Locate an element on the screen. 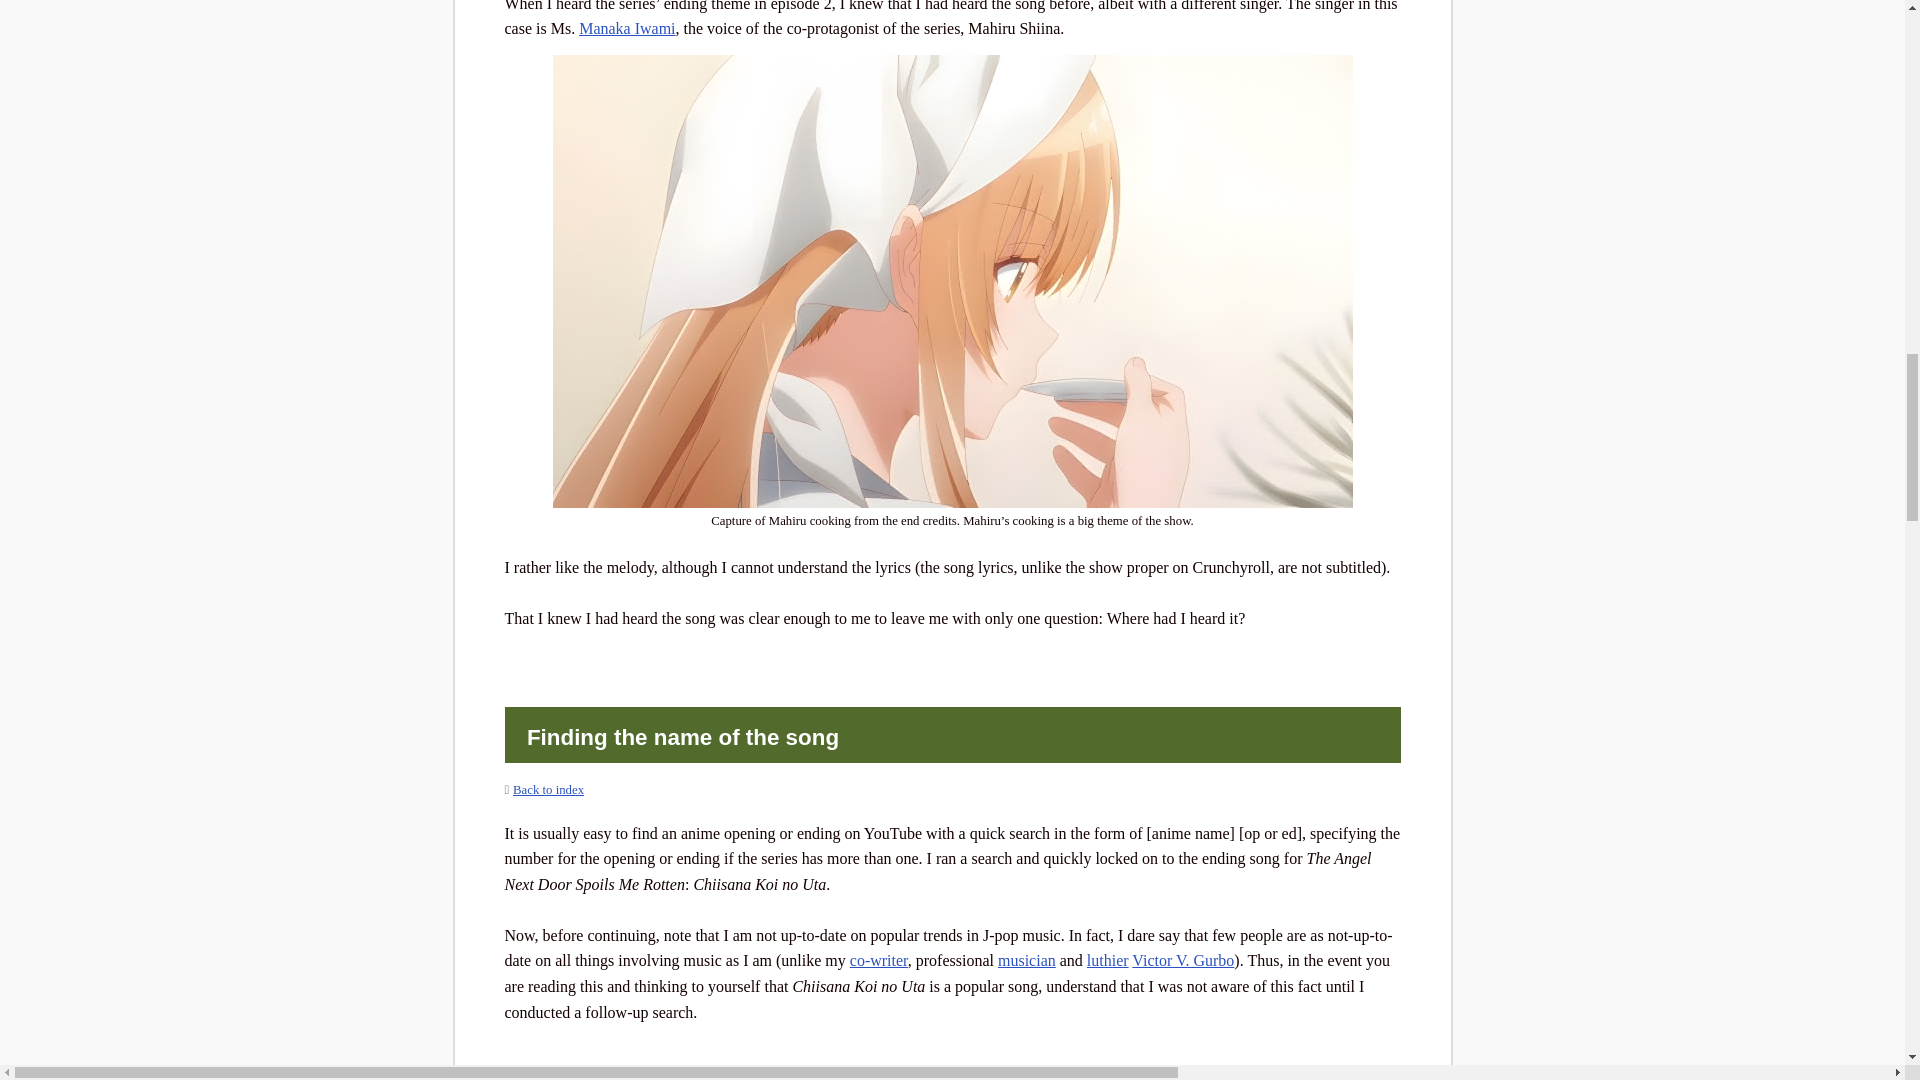 This screenshot has height=1080, width=1920. Manaka Iwami is located at coordinates (627, 28).